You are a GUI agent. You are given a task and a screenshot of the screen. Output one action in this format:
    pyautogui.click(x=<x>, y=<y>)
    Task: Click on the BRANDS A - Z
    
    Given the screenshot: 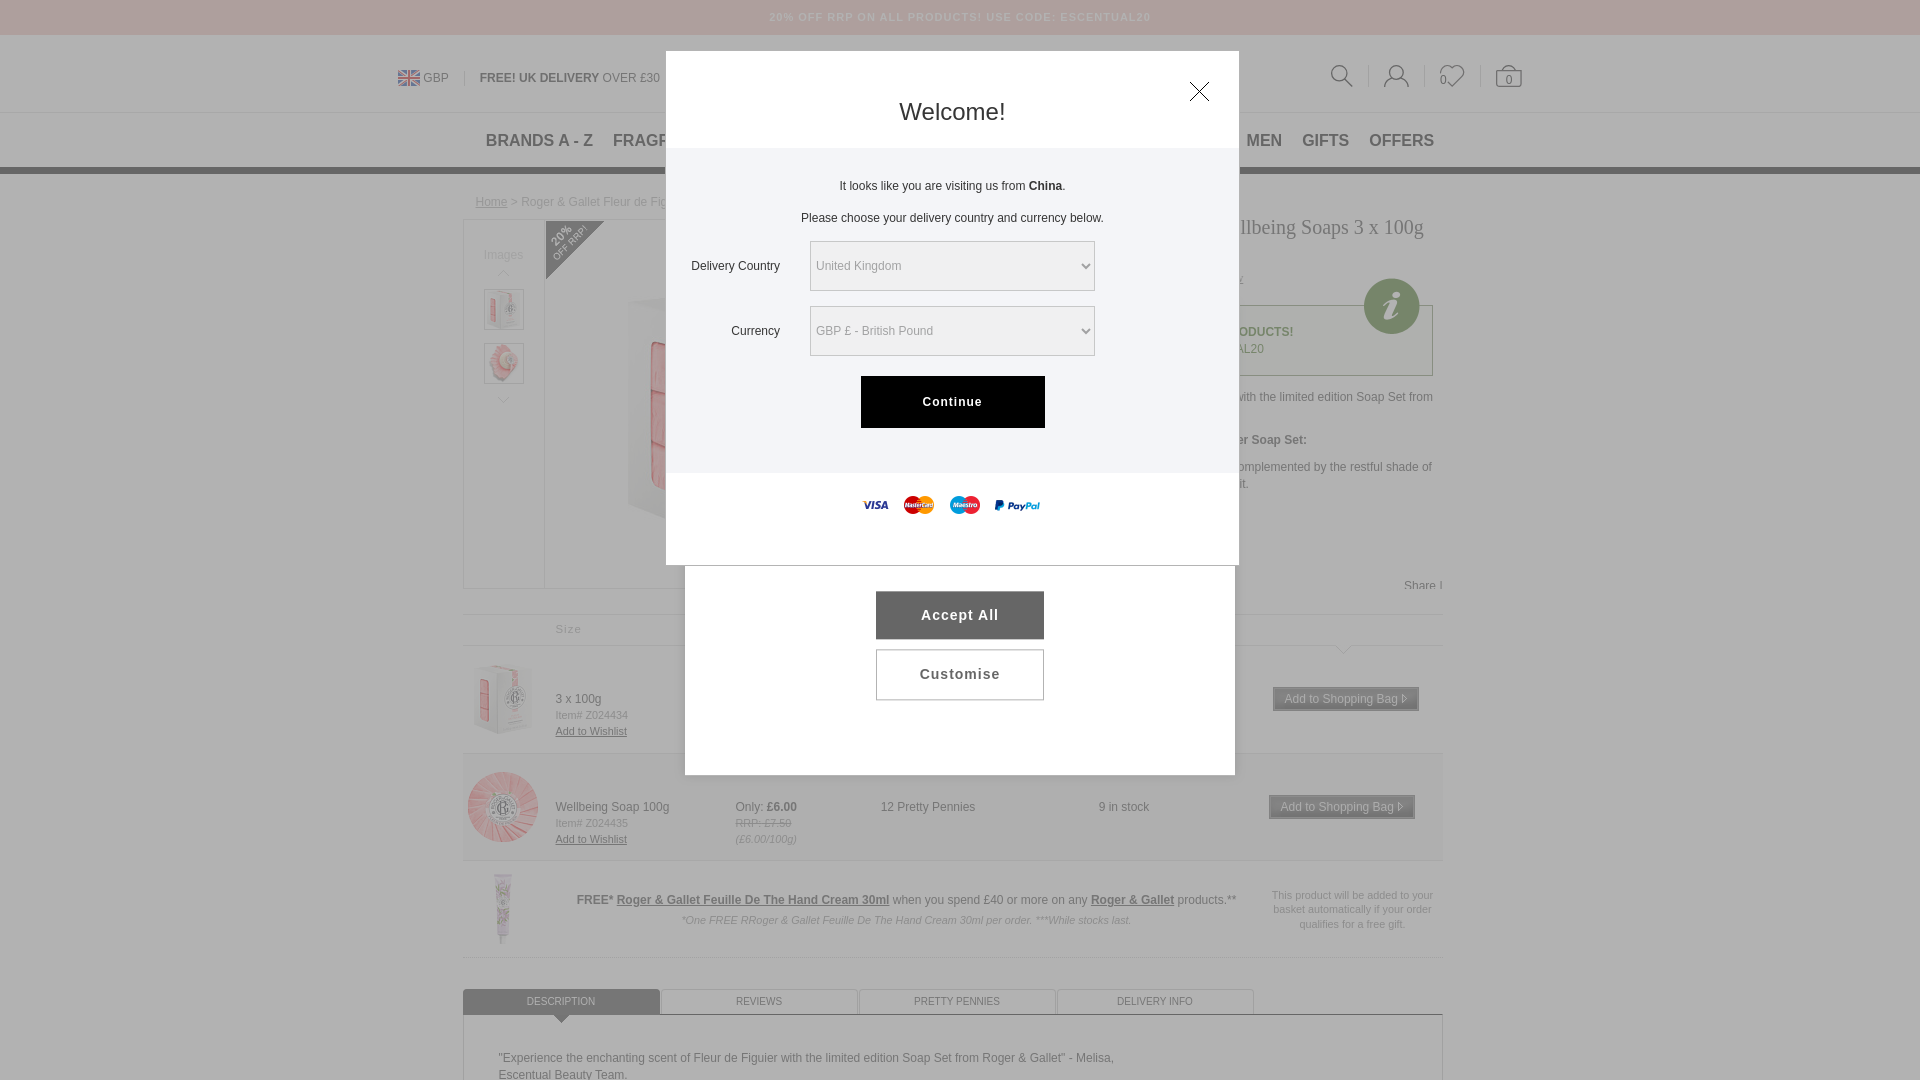 What is the action you would take?
    pyautogui.click(x=539, y=140)
    